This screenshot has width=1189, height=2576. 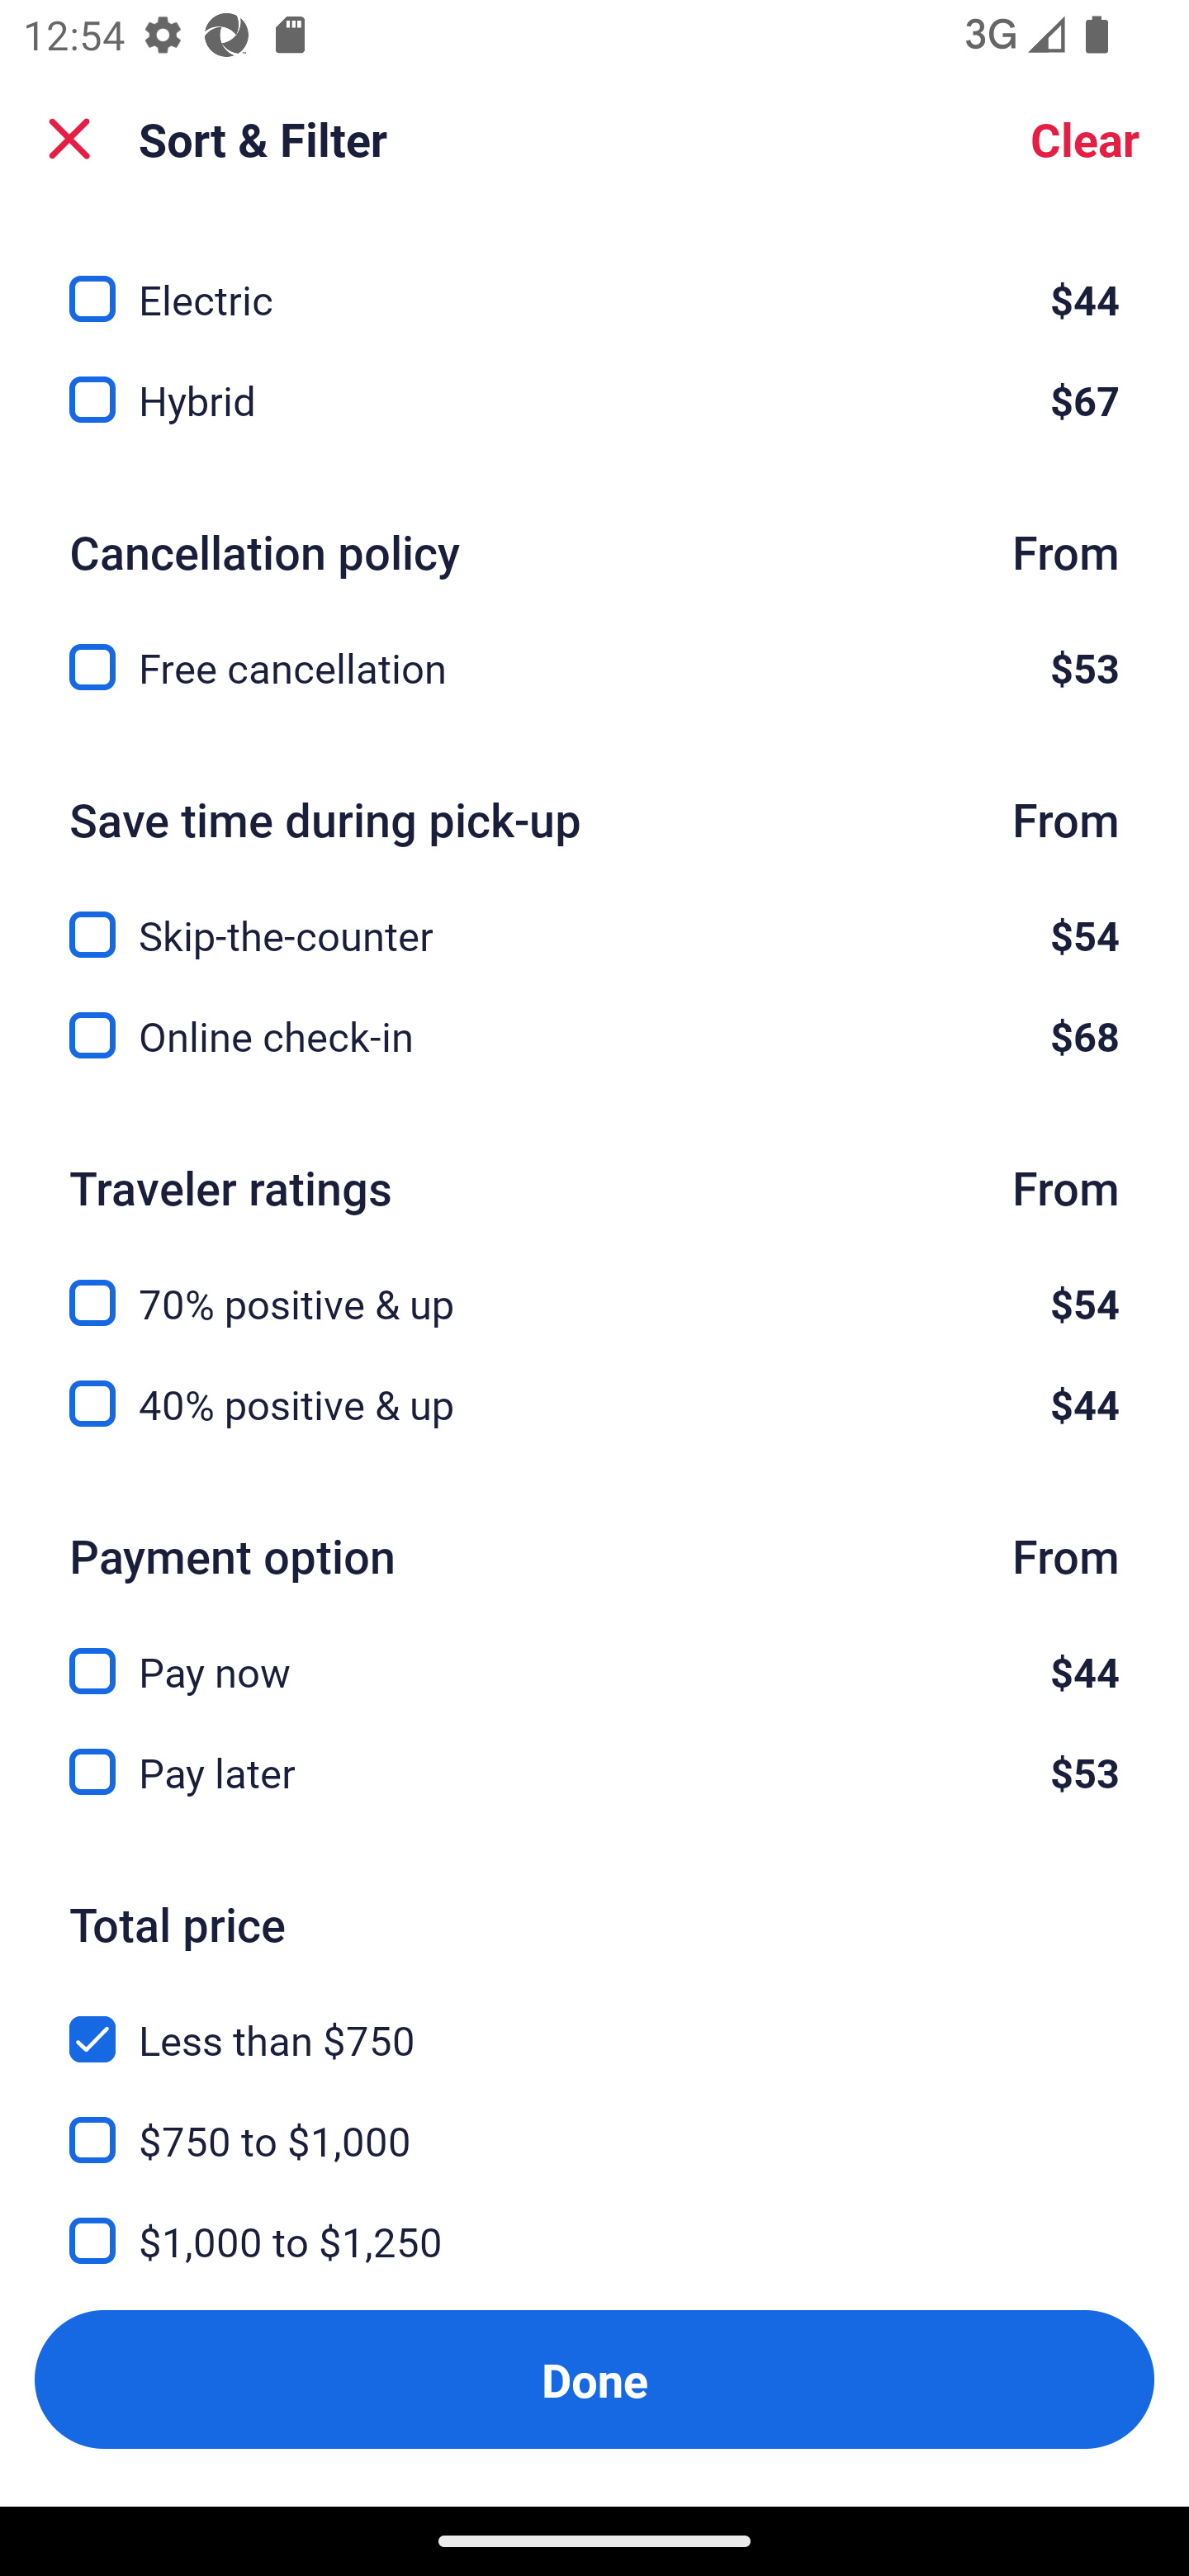 I want to click on Online check-in, $68 Online check-in $68, so click(x=594, y=1035).